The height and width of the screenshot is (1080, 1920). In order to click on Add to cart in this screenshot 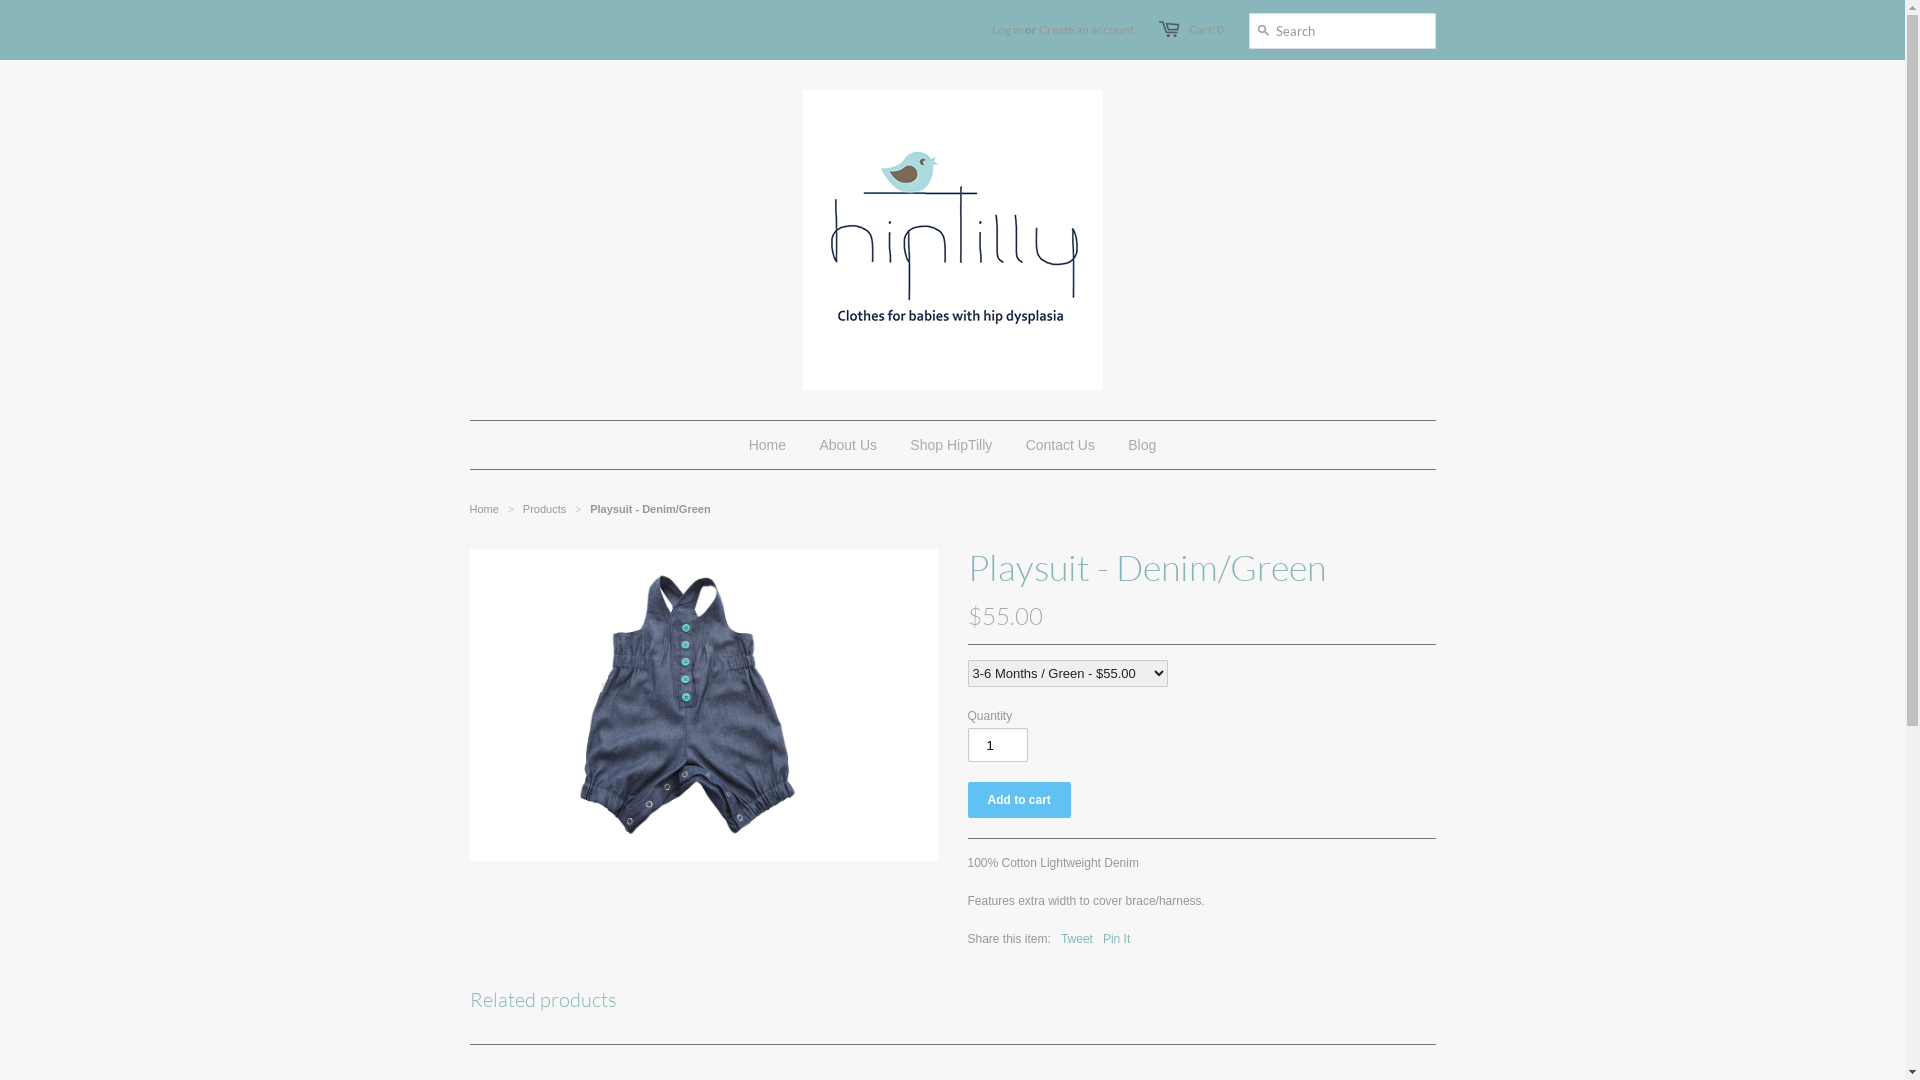, I will do `click(1020, 800)`.